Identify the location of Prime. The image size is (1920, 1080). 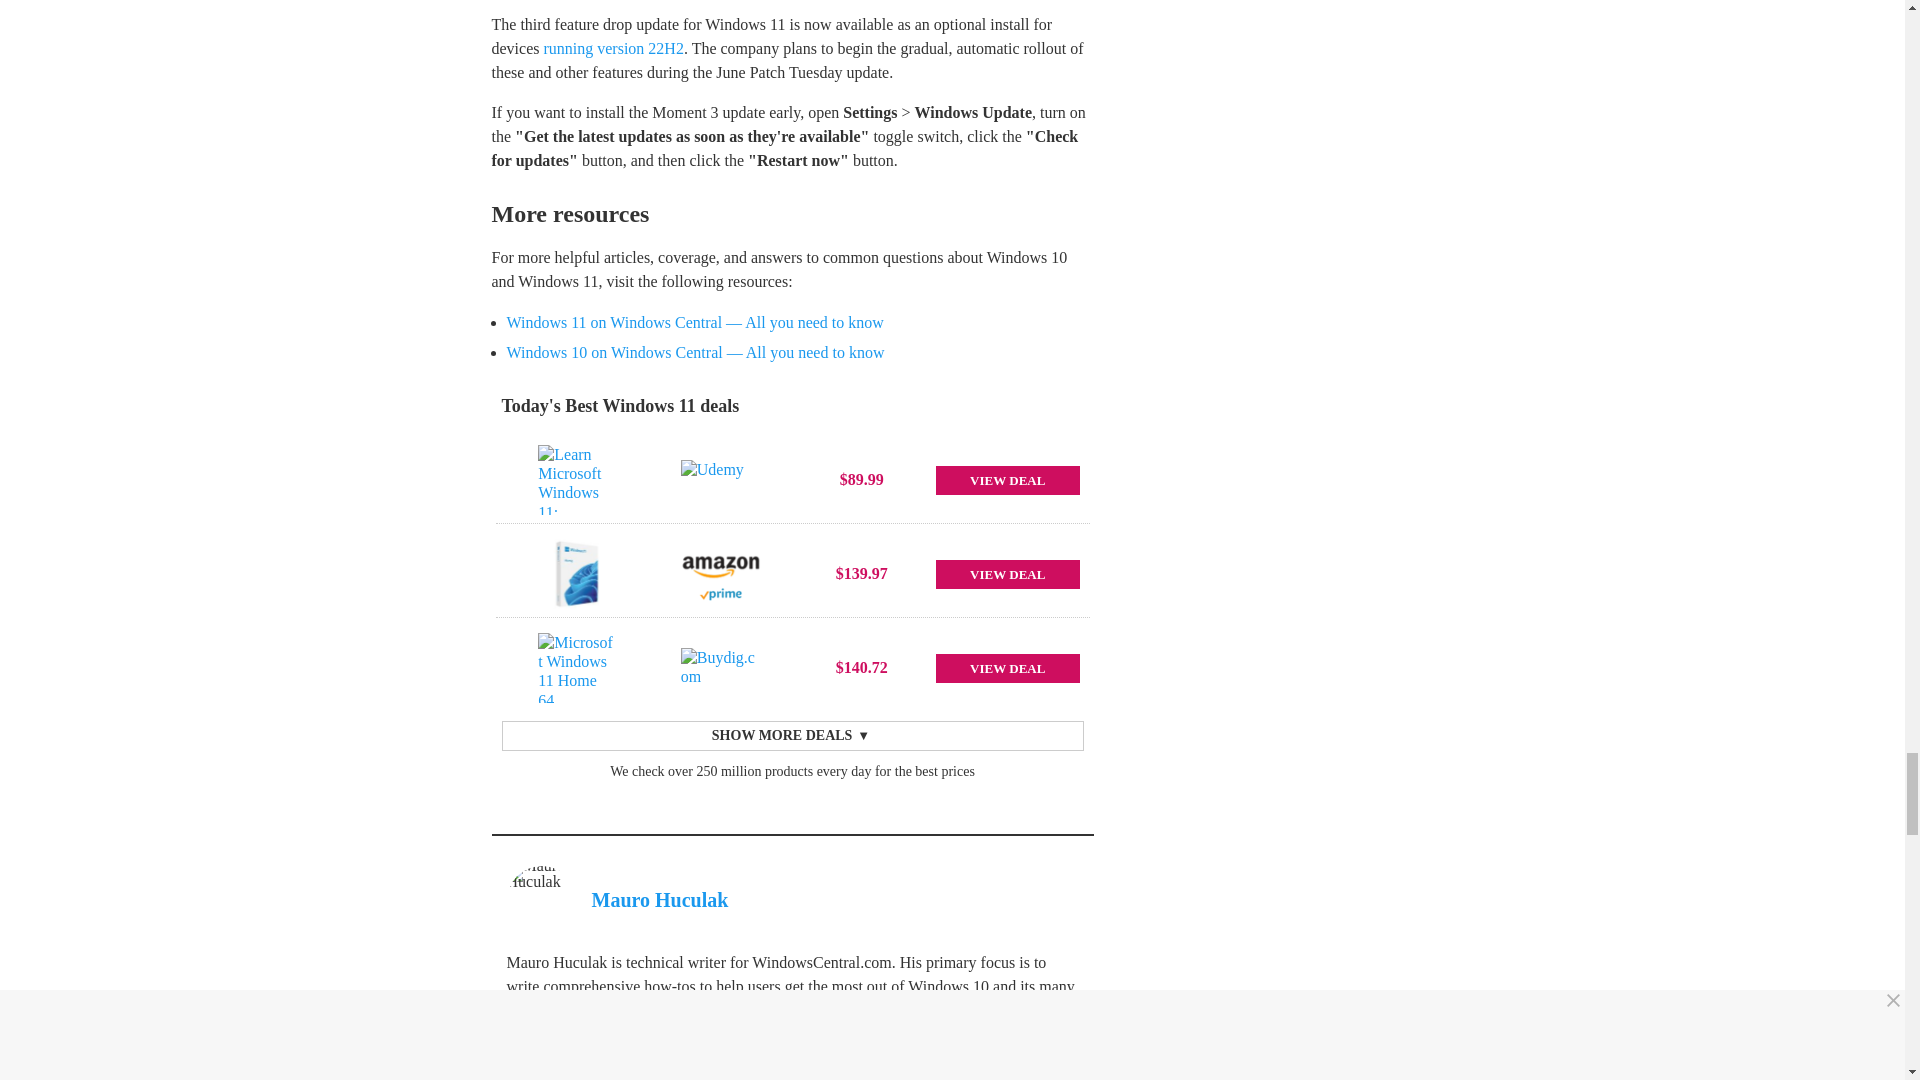
(720, 594).